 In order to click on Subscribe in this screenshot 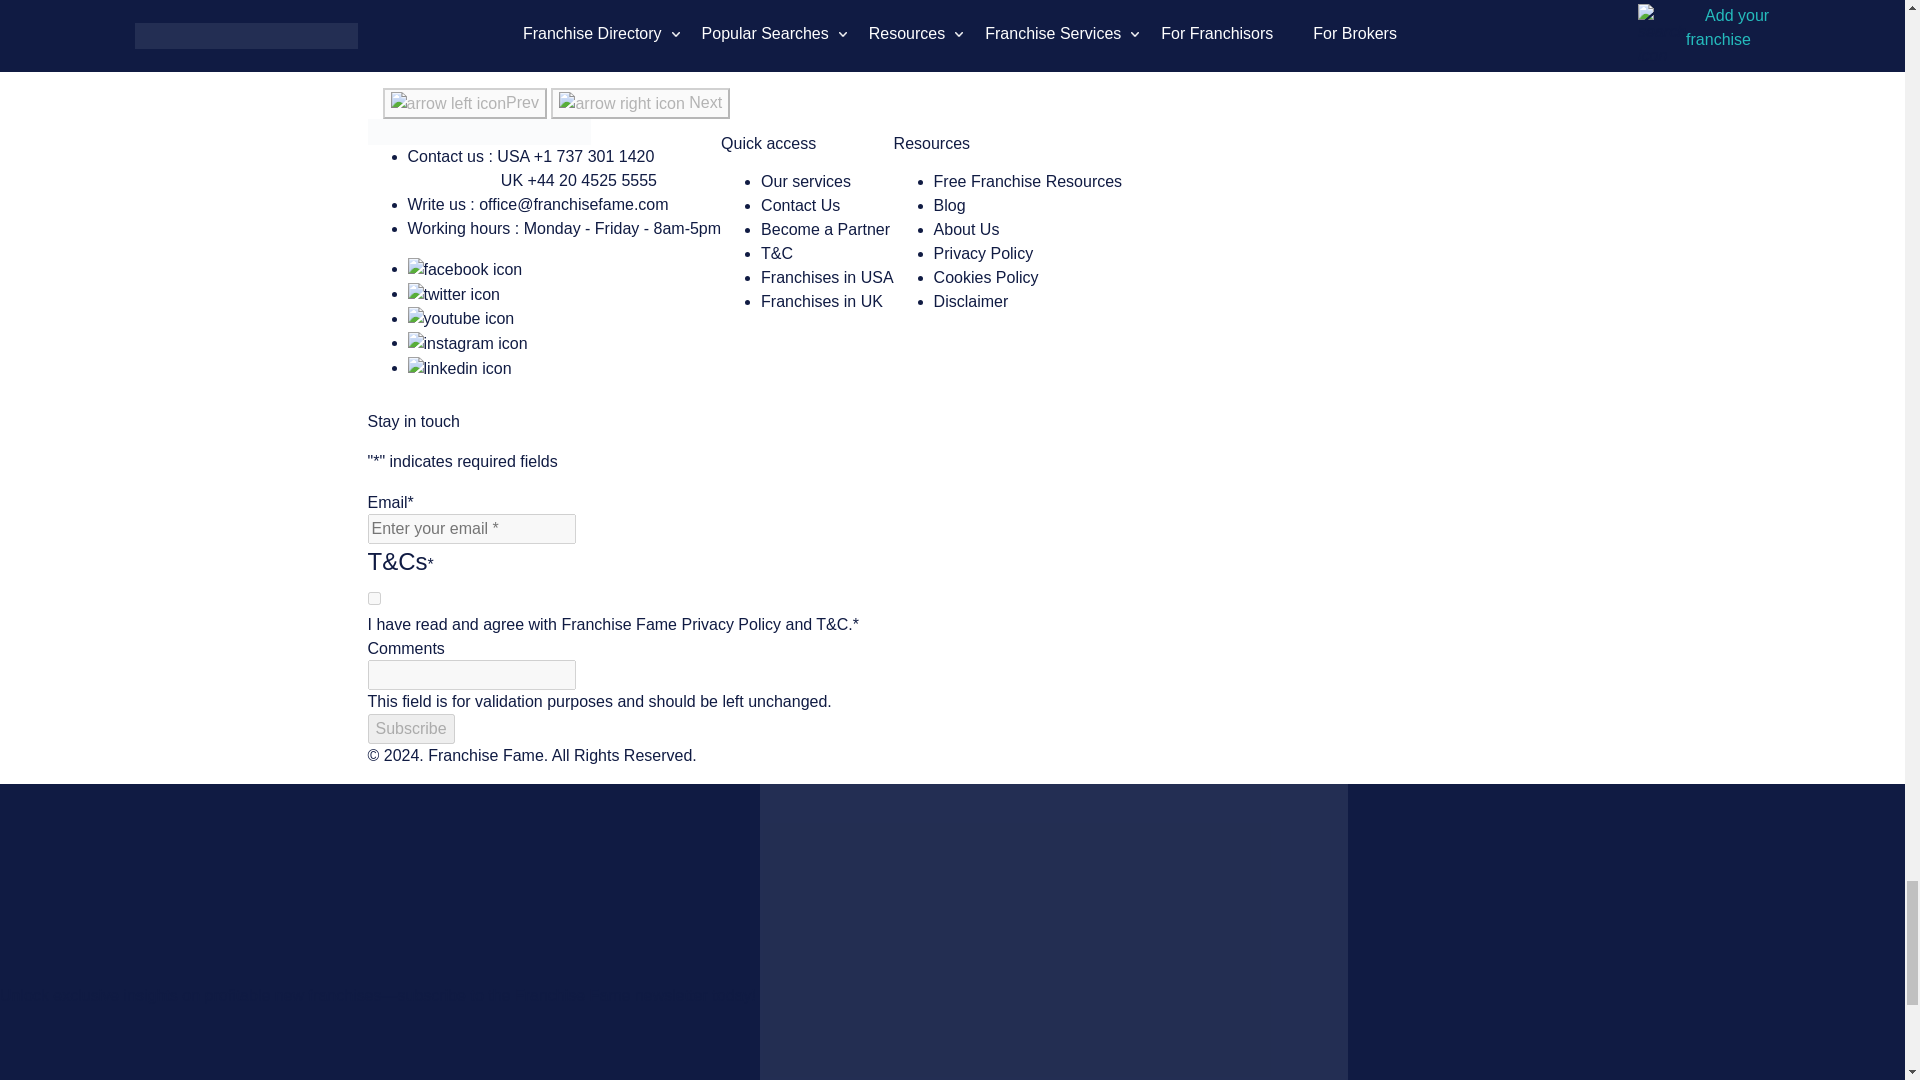, I will do `click(412, 728)`.